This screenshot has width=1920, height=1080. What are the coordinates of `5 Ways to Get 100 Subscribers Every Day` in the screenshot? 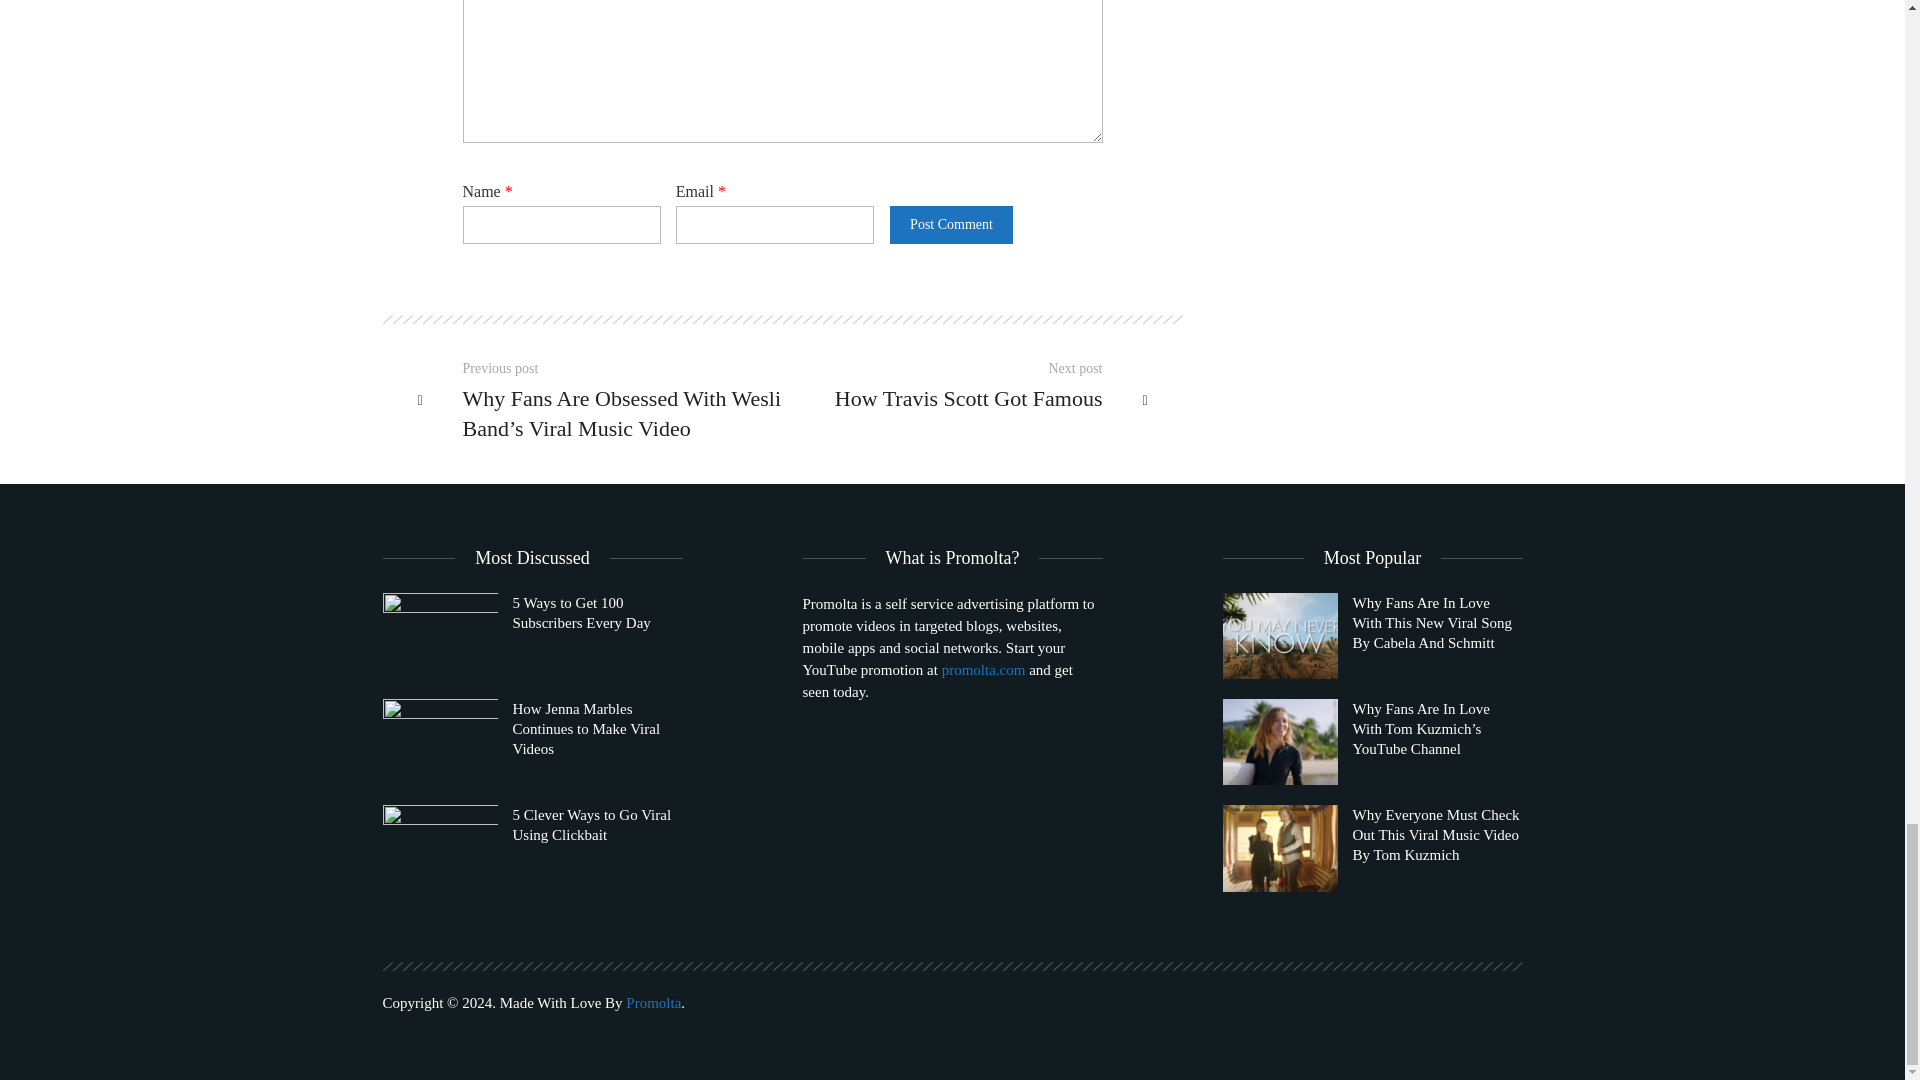 It's located at (532, 636).